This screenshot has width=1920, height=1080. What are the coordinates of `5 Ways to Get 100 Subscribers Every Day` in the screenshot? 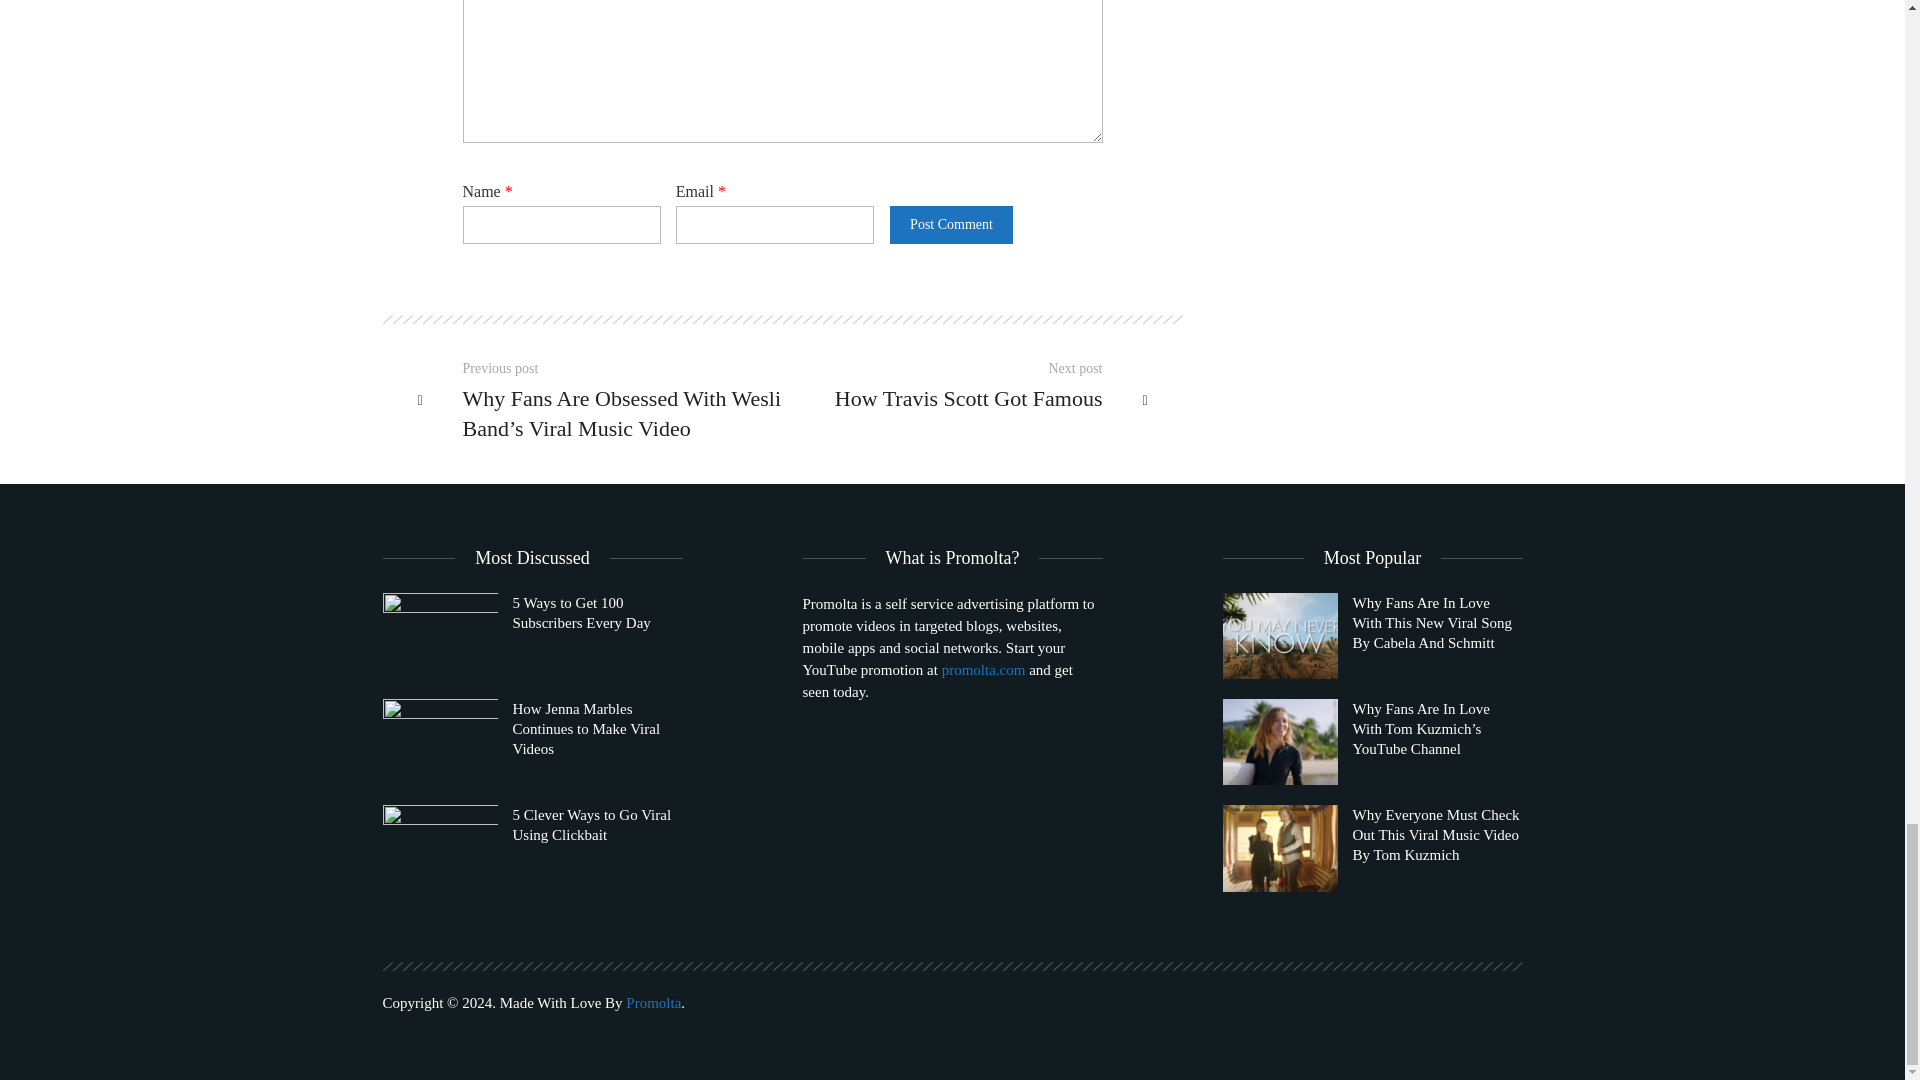 It's located at (532, 636).